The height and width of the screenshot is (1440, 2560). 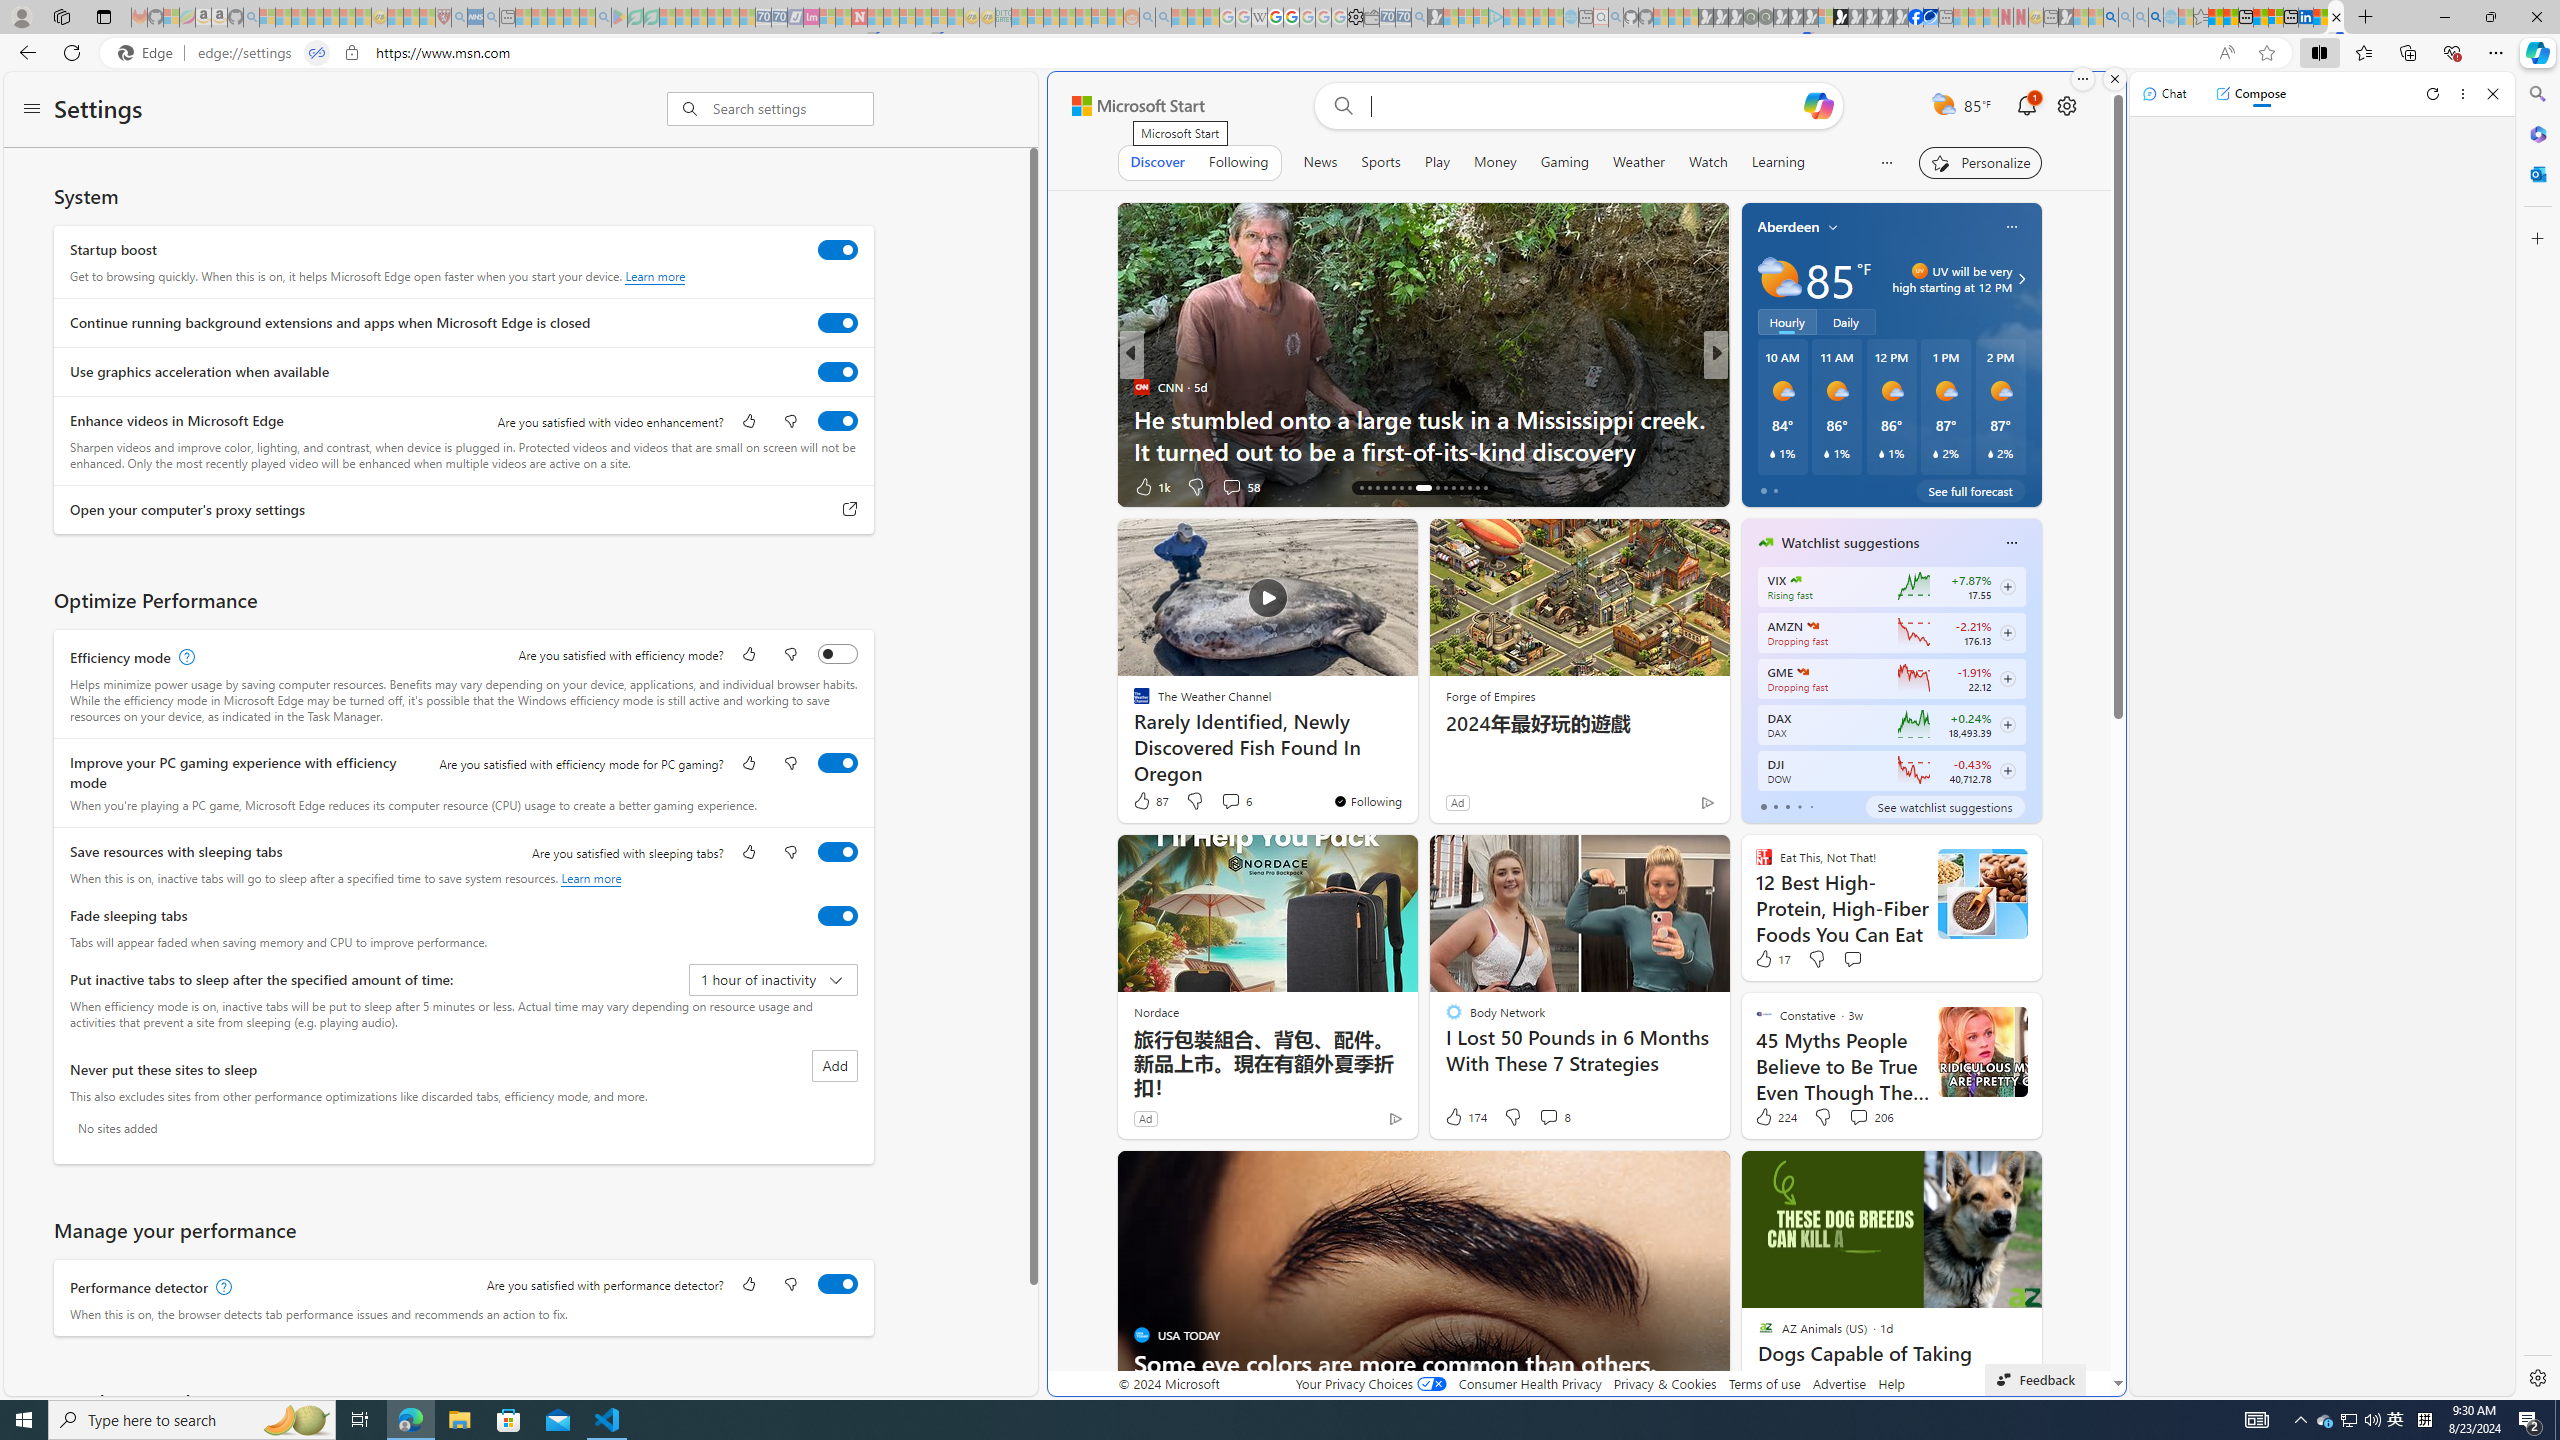 What do you see at coordinates (2276, 17) in the screenshot?
I see `Microsoft account | Privacy` at bounding box center [2276, 17].